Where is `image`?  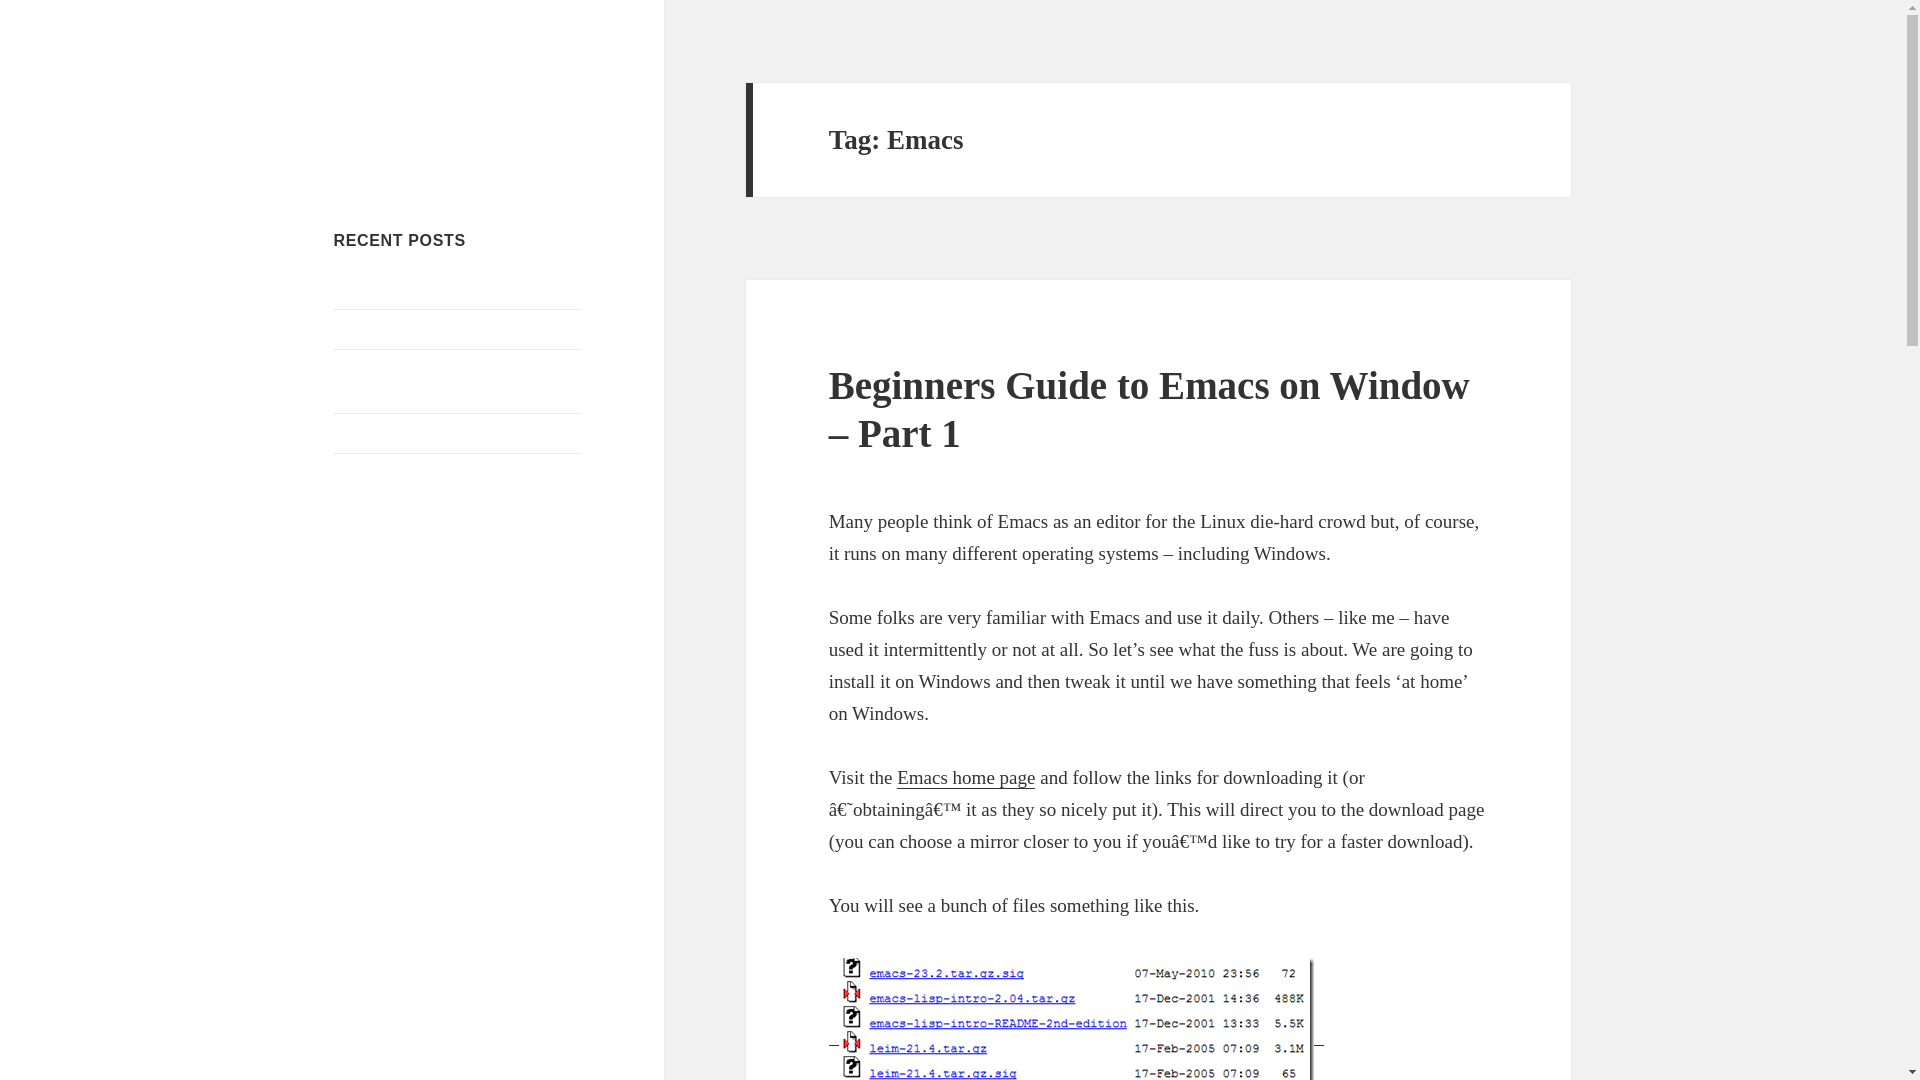
image is located at coordinates (1076, 1018).